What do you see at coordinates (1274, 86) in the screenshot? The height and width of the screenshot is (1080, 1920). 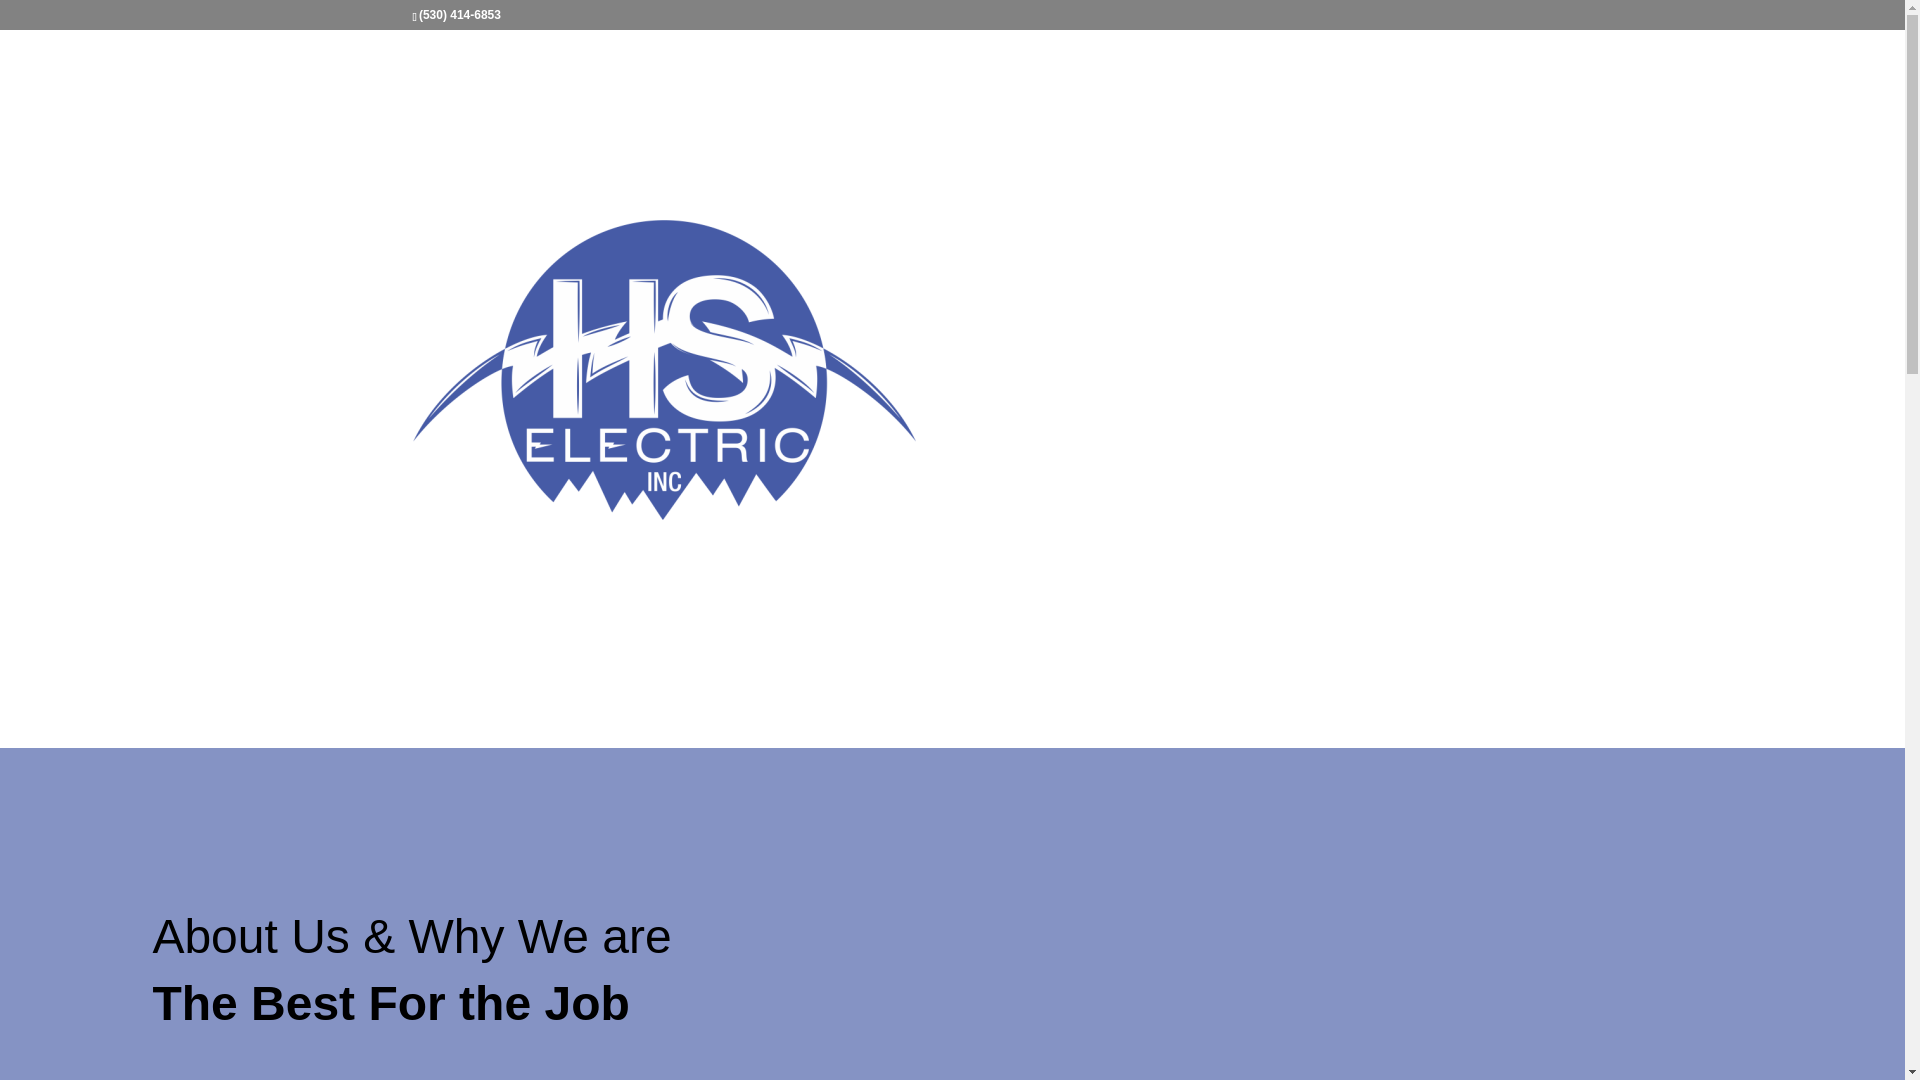 I see `SERVICES` at bounding box center [1274, 86].